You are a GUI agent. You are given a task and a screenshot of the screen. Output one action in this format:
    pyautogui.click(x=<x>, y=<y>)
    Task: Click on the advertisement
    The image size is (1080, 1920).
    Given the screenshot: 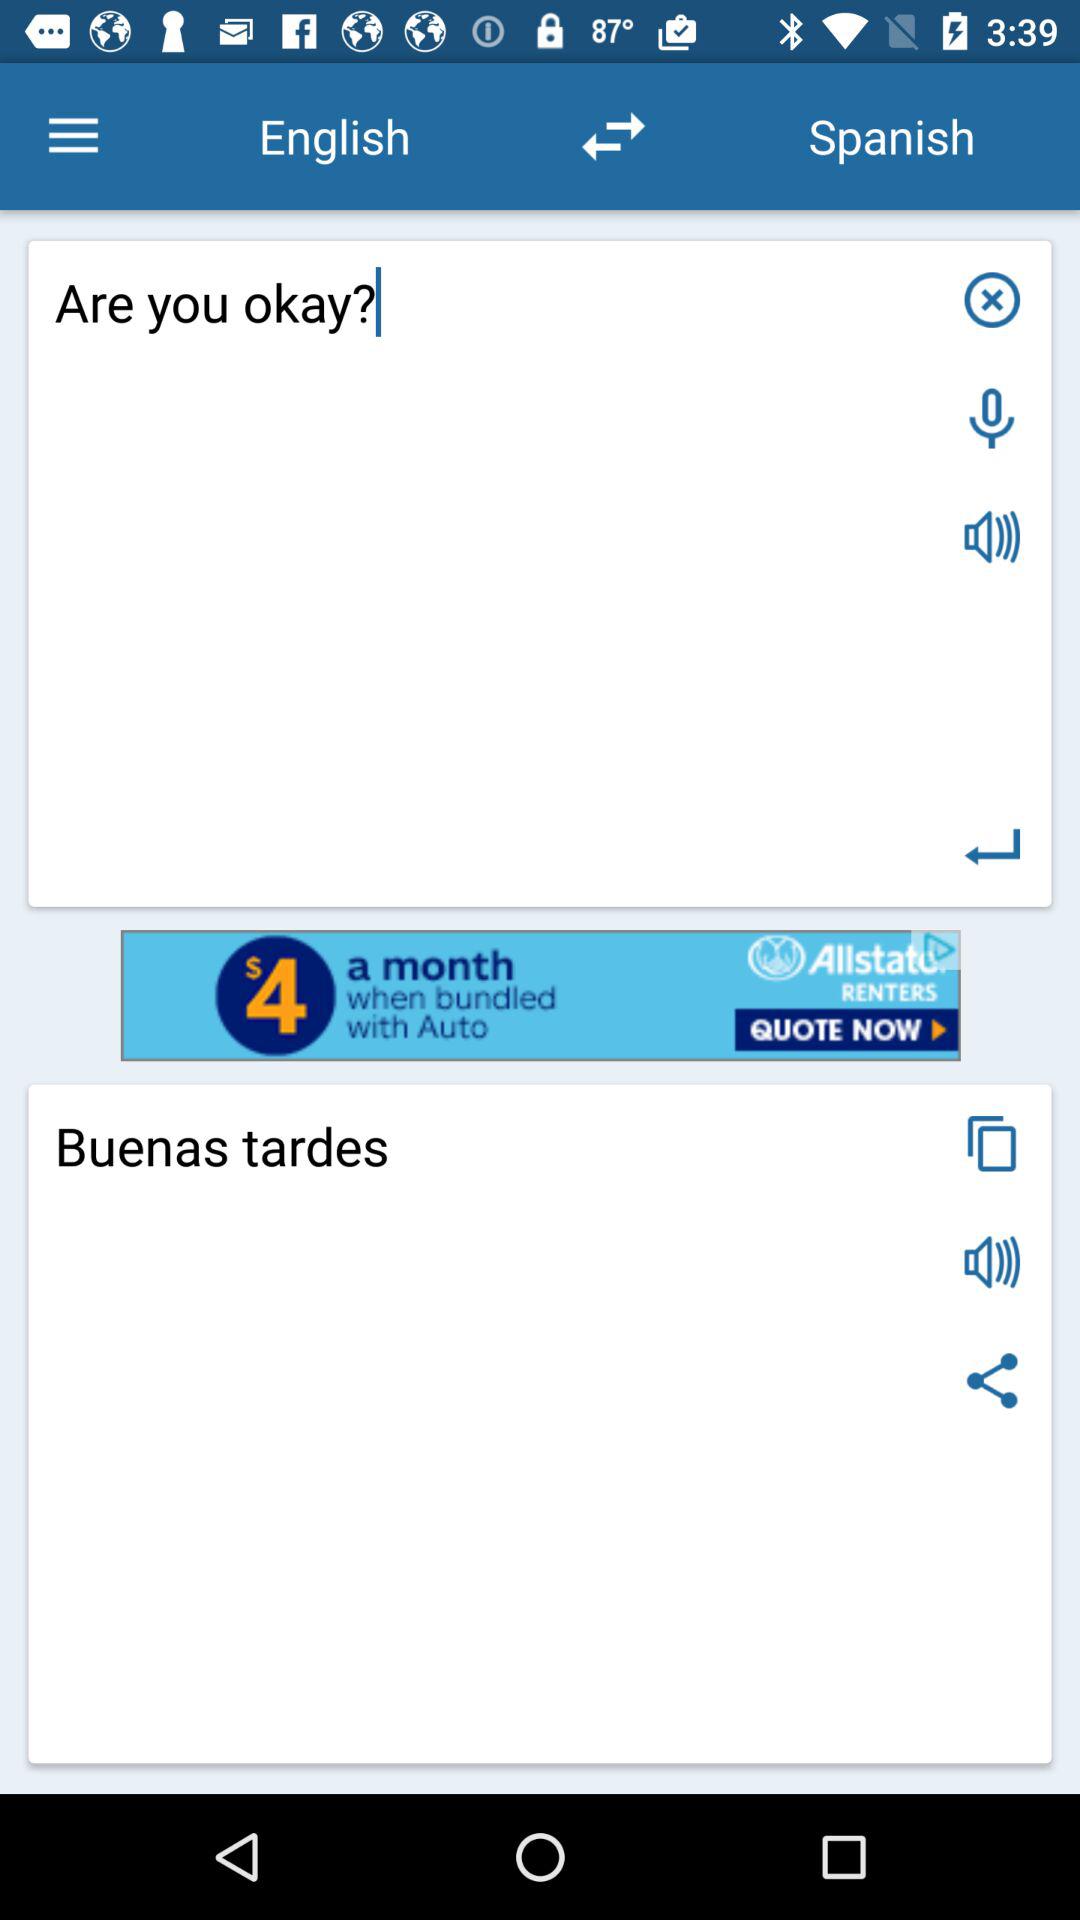 What is the action you would take?
    pyautogui.click(x=540, y=996)
    